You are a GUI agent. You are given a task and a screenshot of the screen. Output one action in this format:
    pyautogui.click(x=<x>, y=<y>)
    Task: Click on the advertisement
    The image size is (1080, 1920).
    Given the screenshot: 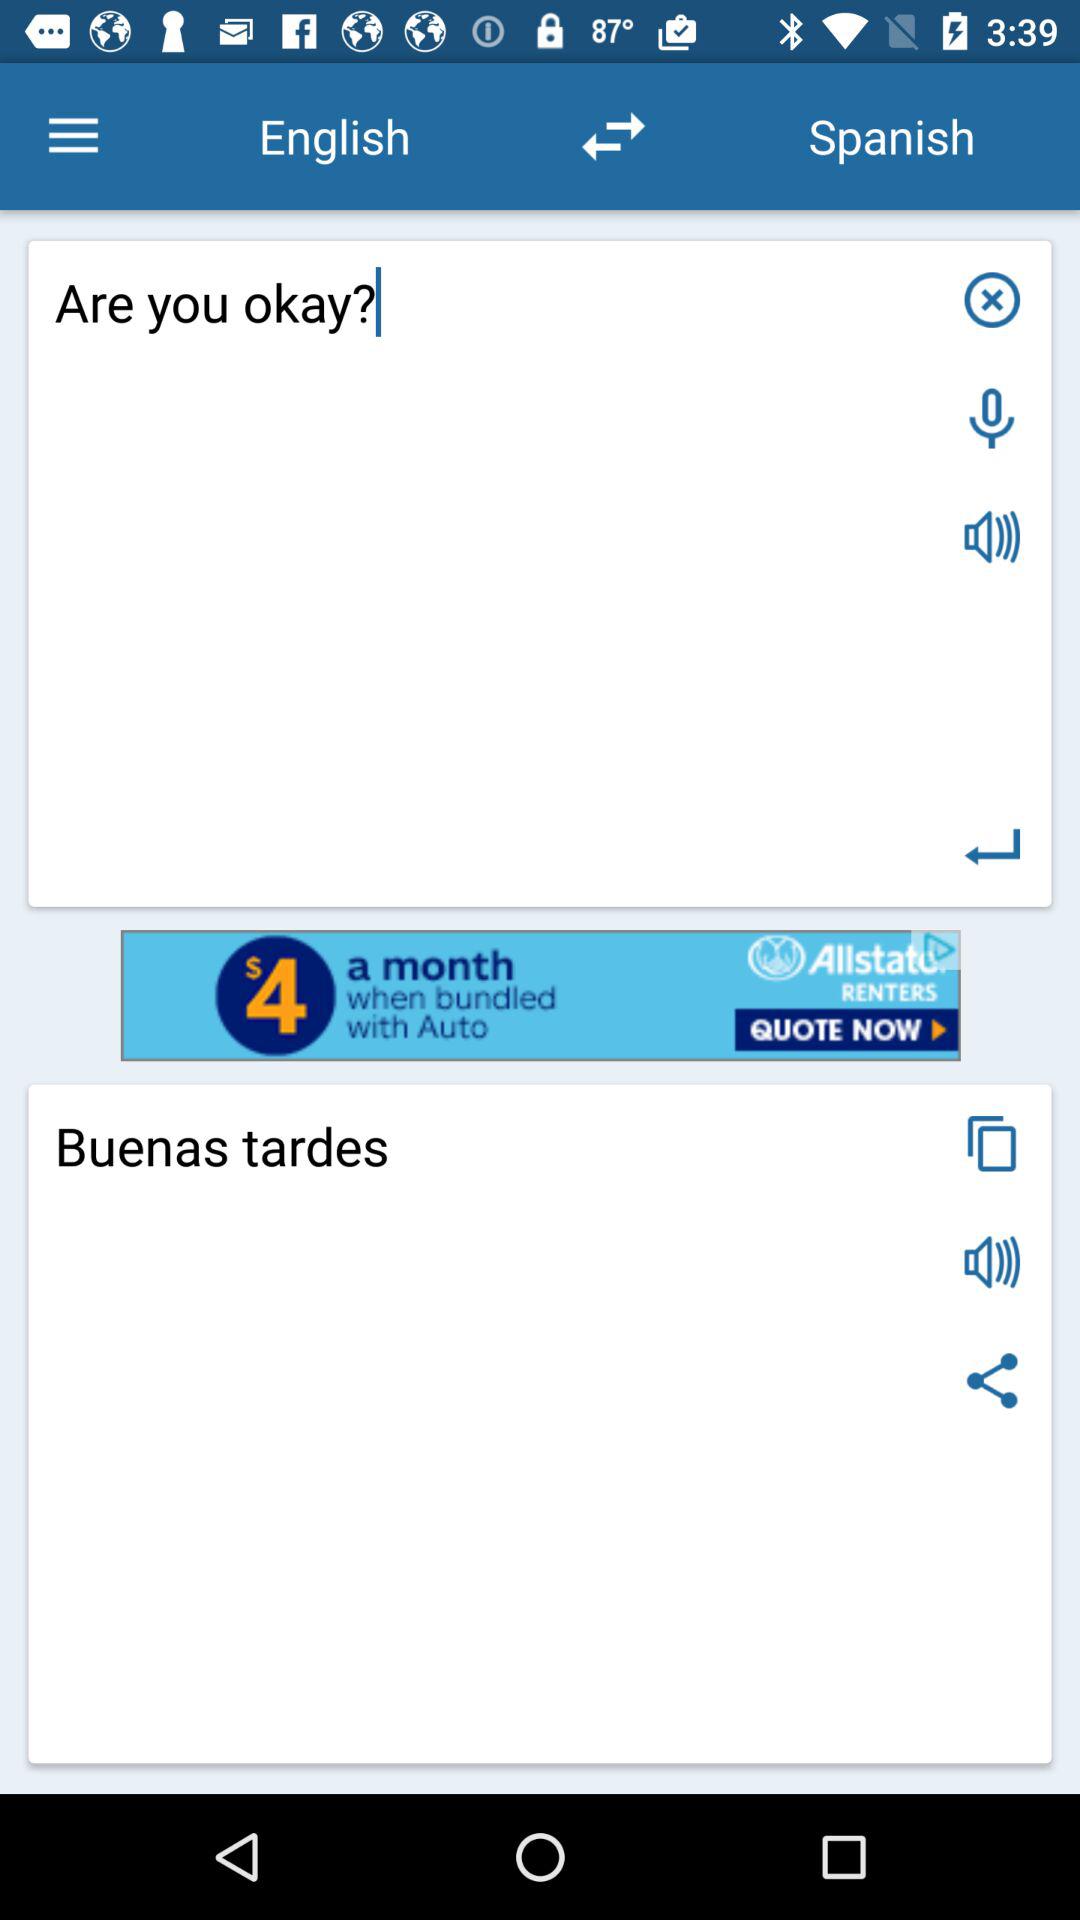 What is the action you would take?
    pyautogui.click(x=540, y=996)
    